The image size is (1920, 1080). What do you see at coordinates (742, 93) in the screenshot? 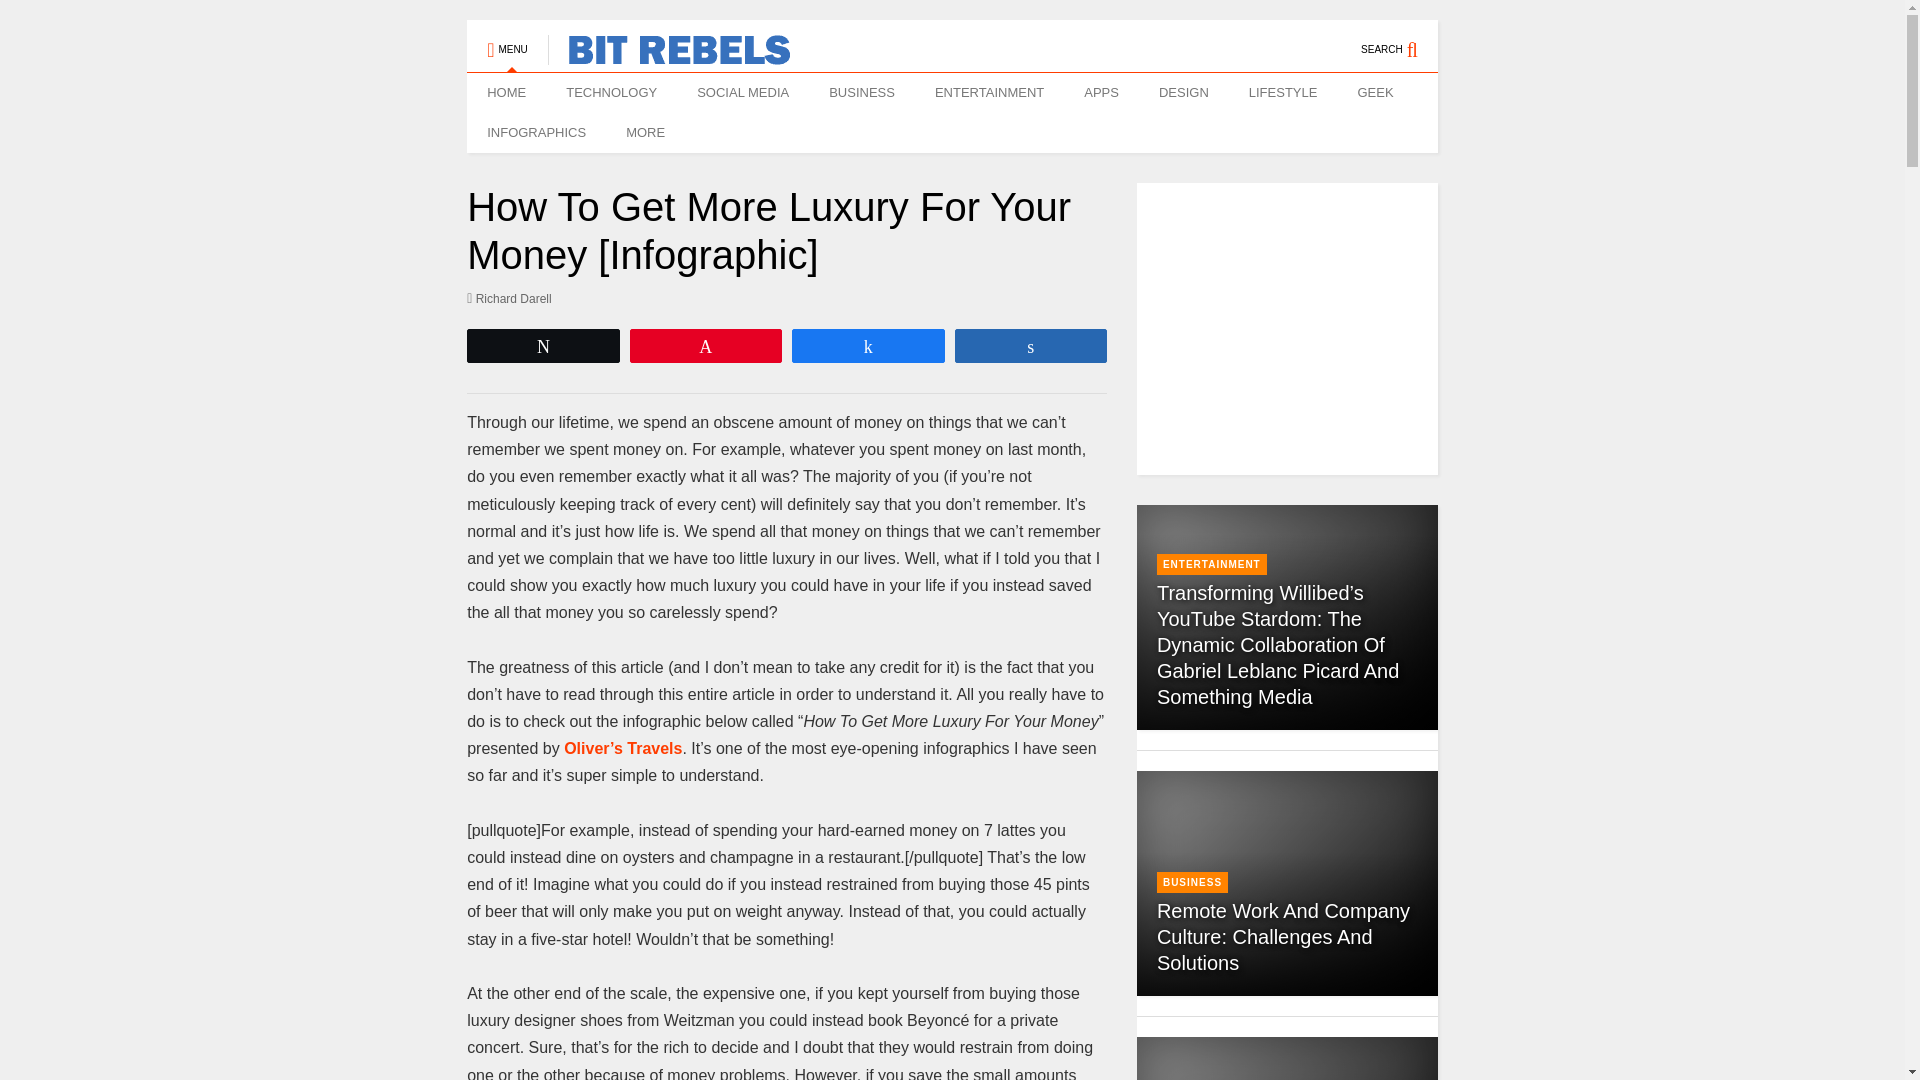
I see `SOCIAL MEDIA` at bounding box center [742, 93].